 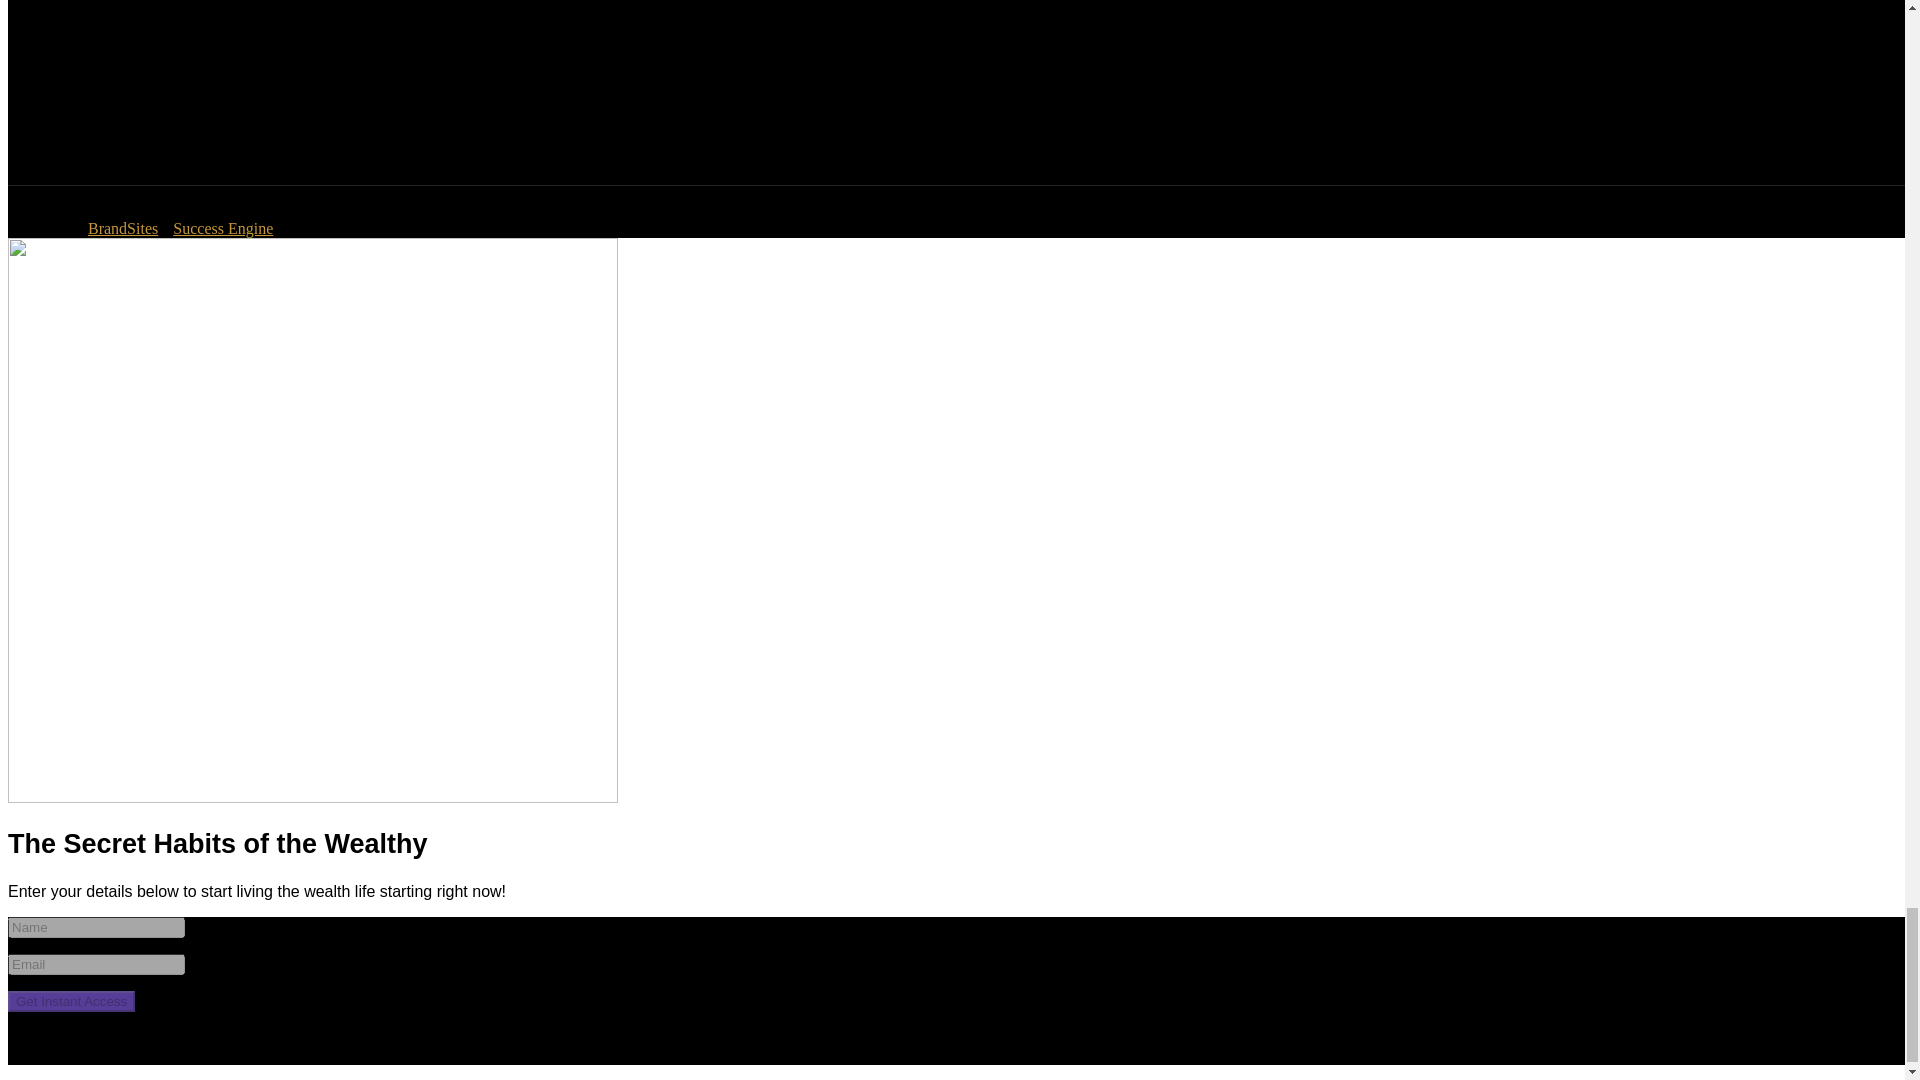 What do you see at coordinates (222, 228) in the screenshot?
I see `Success Engine` at bounding box center [222, 228].